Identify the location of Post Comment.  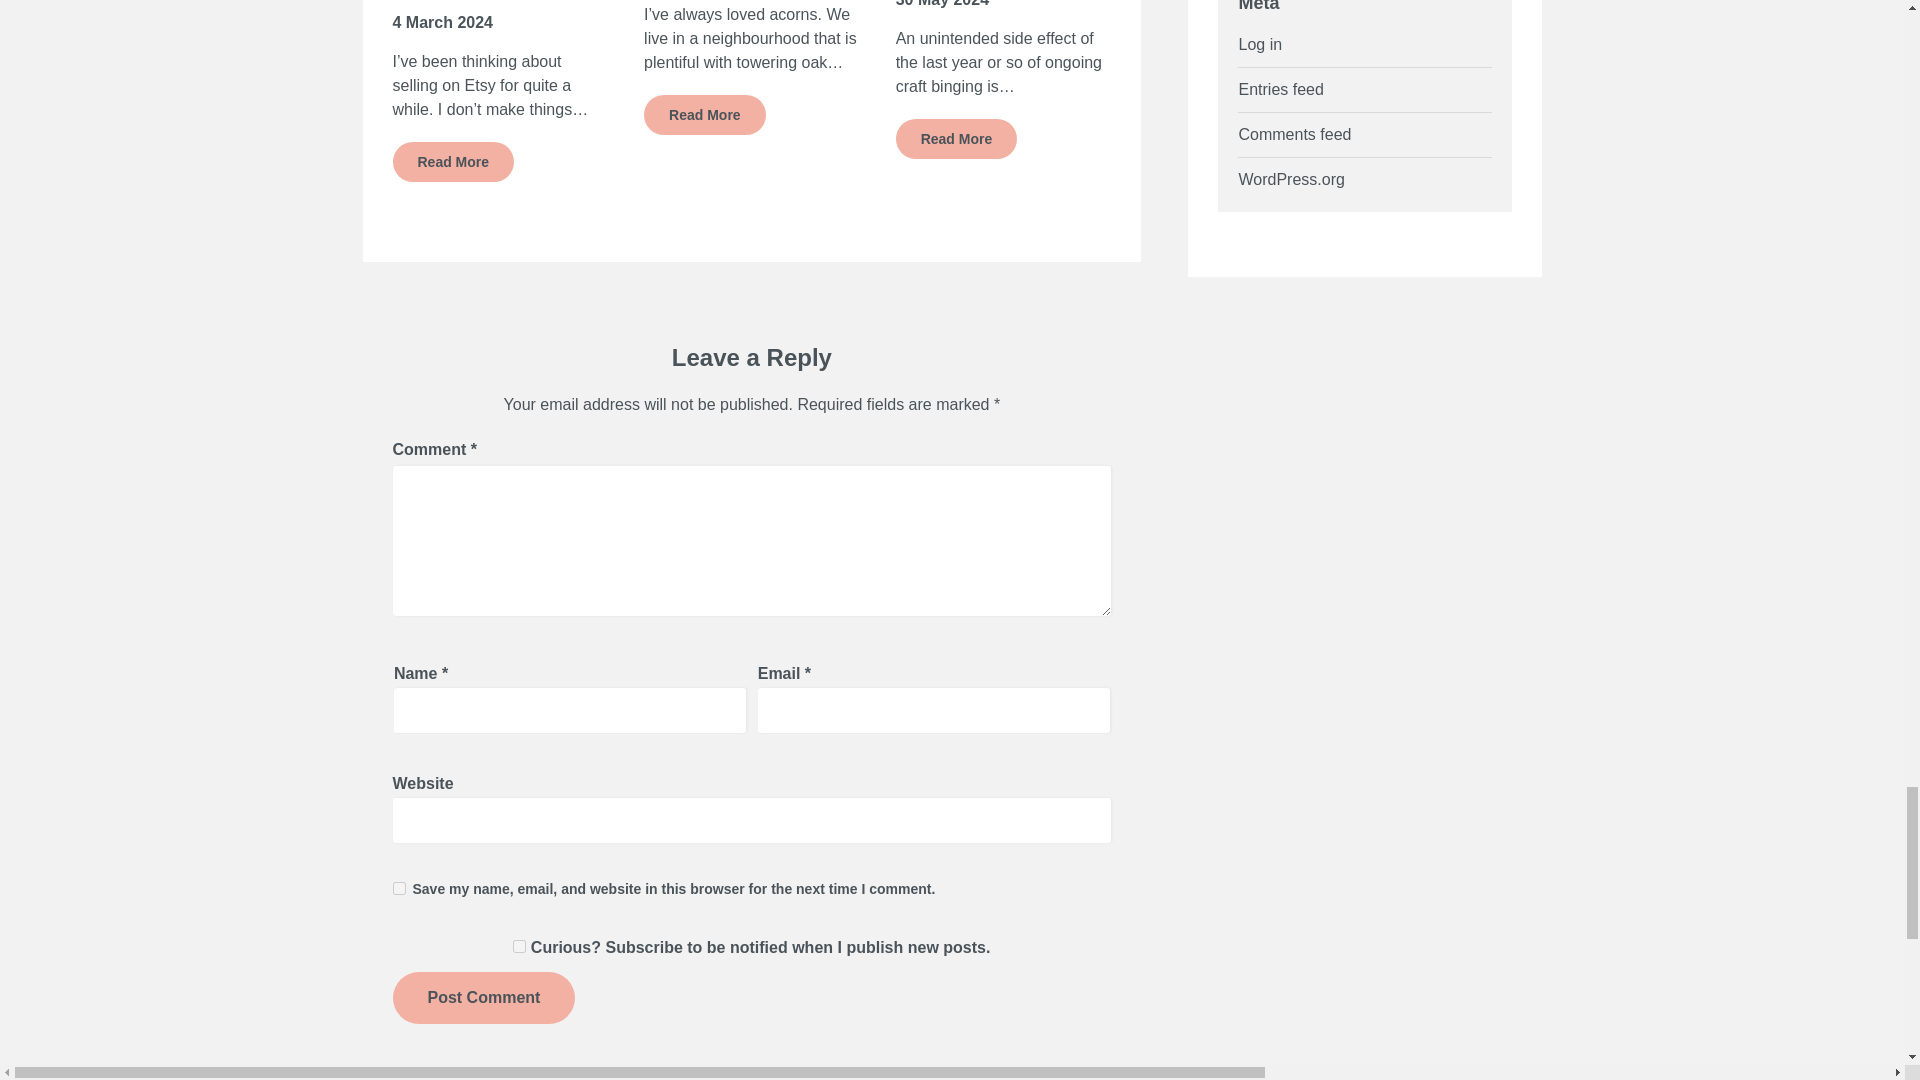
(482, 998).